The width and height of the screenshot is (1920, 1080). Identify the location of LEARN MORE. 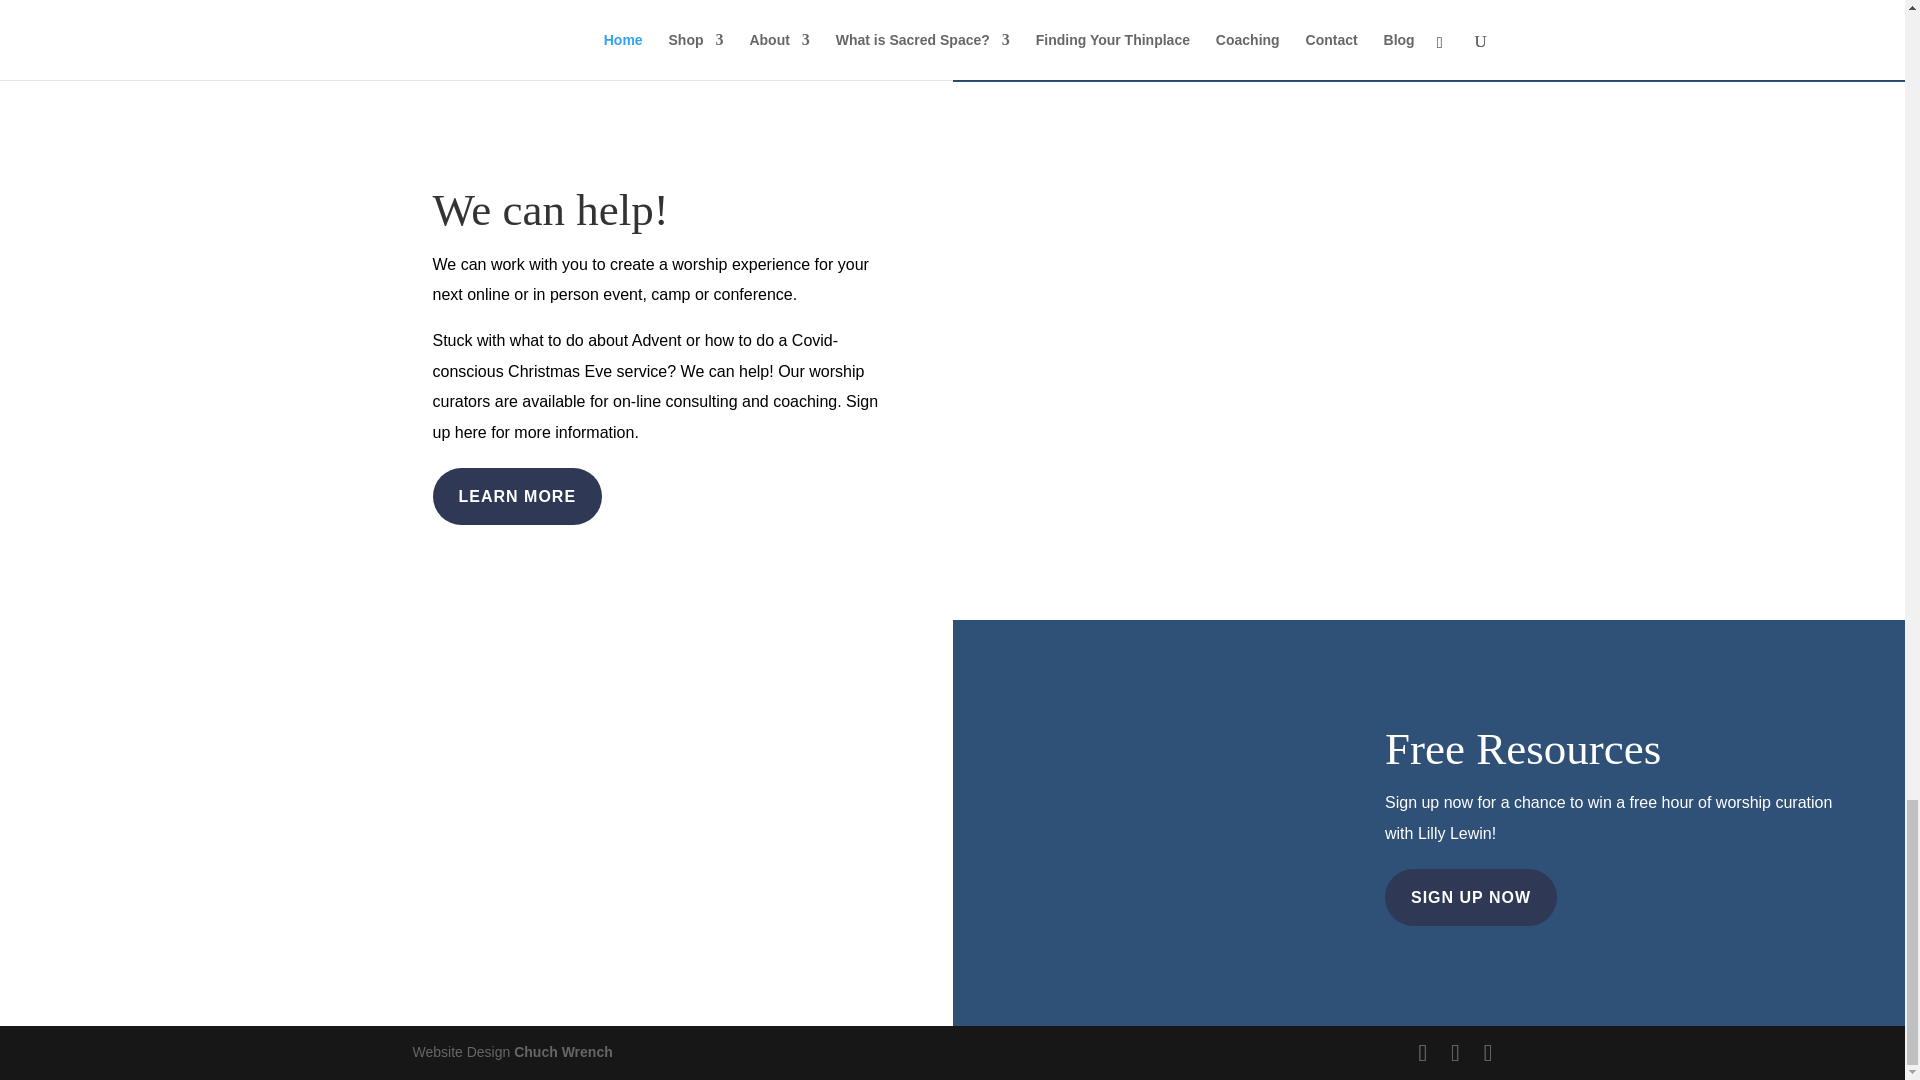
(517, 496).